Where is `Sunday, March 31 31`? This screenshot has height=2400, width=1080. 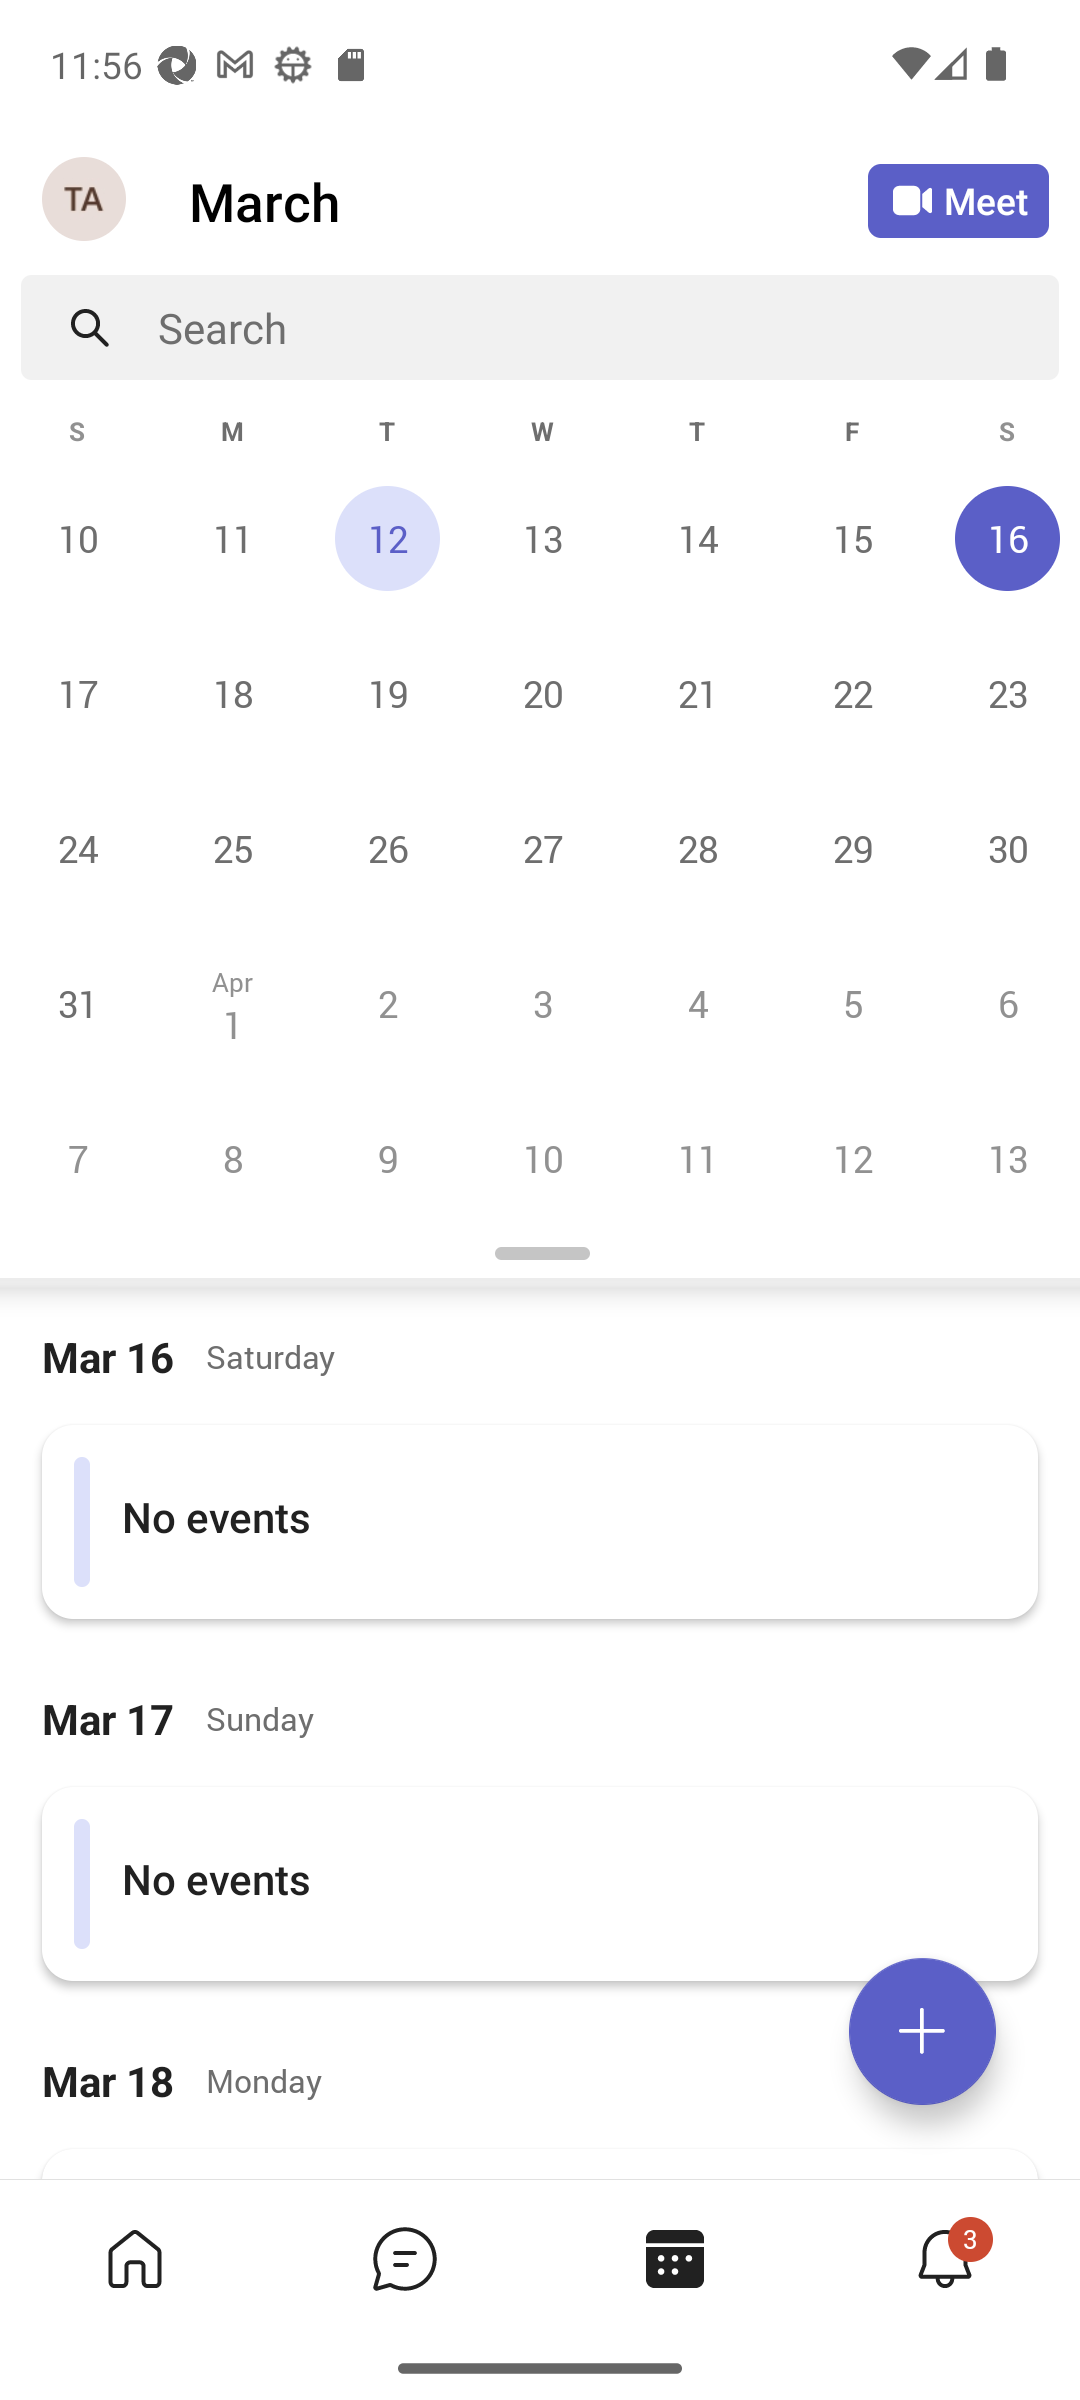 Sunday, March 31 31 is located at coordinates (78, 1003).